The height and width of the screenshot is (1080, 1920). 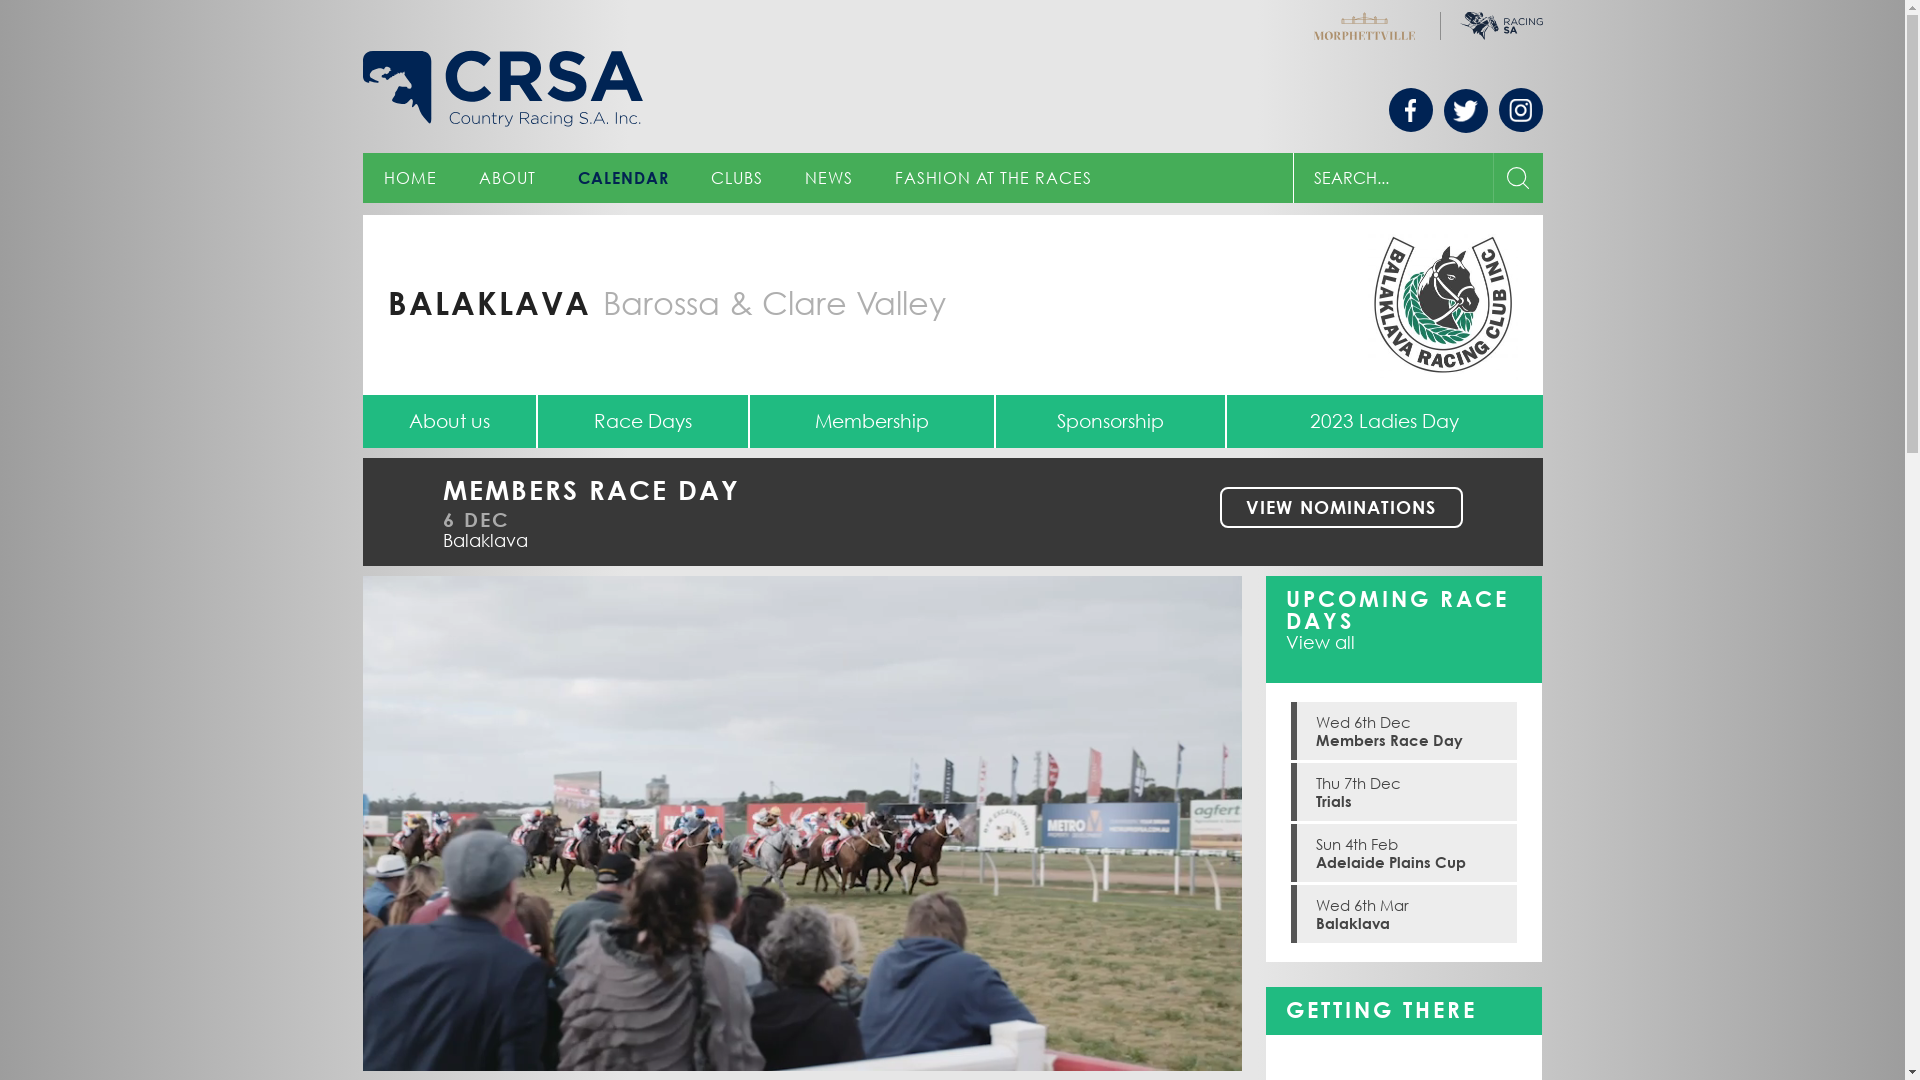 I want to click on NEWS, so click(x=829, y=178).